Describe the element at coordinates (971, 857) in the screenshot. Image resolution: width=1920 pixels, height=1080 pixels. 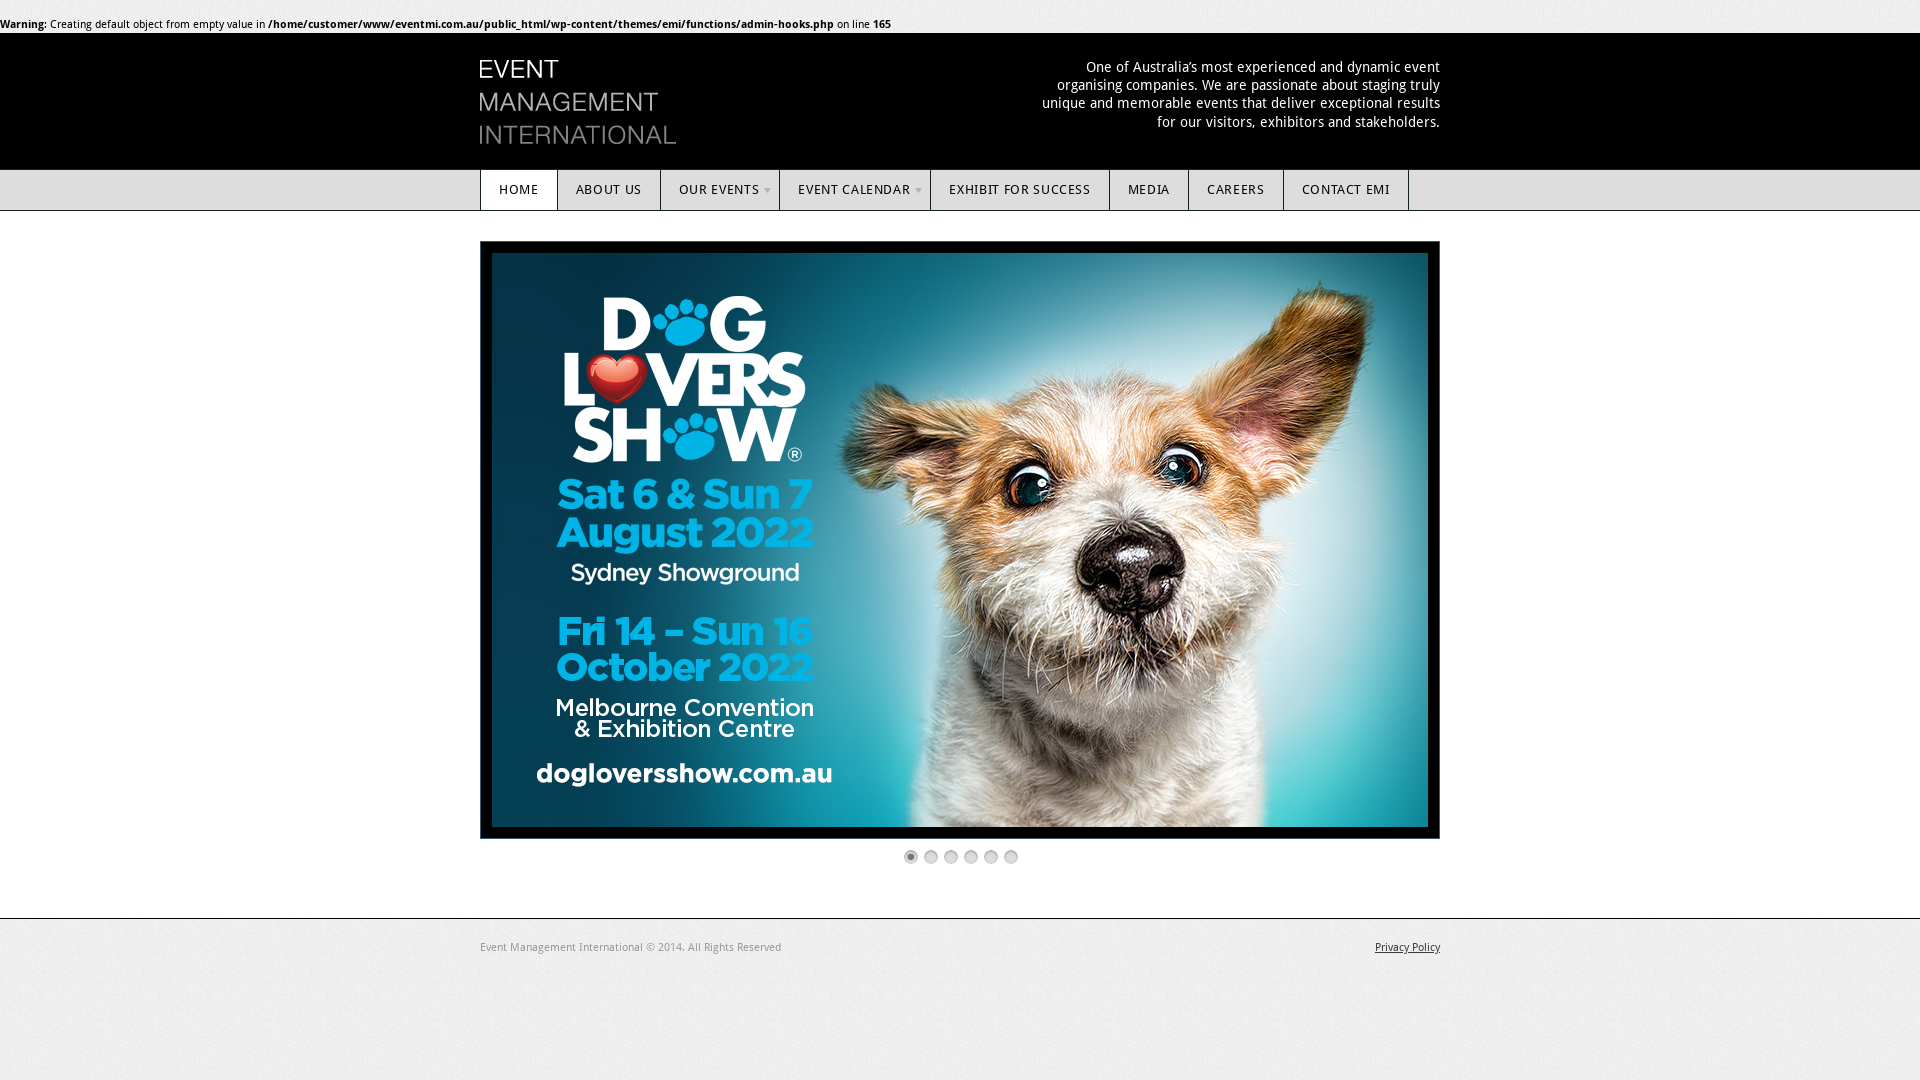
I see `4` at that location.